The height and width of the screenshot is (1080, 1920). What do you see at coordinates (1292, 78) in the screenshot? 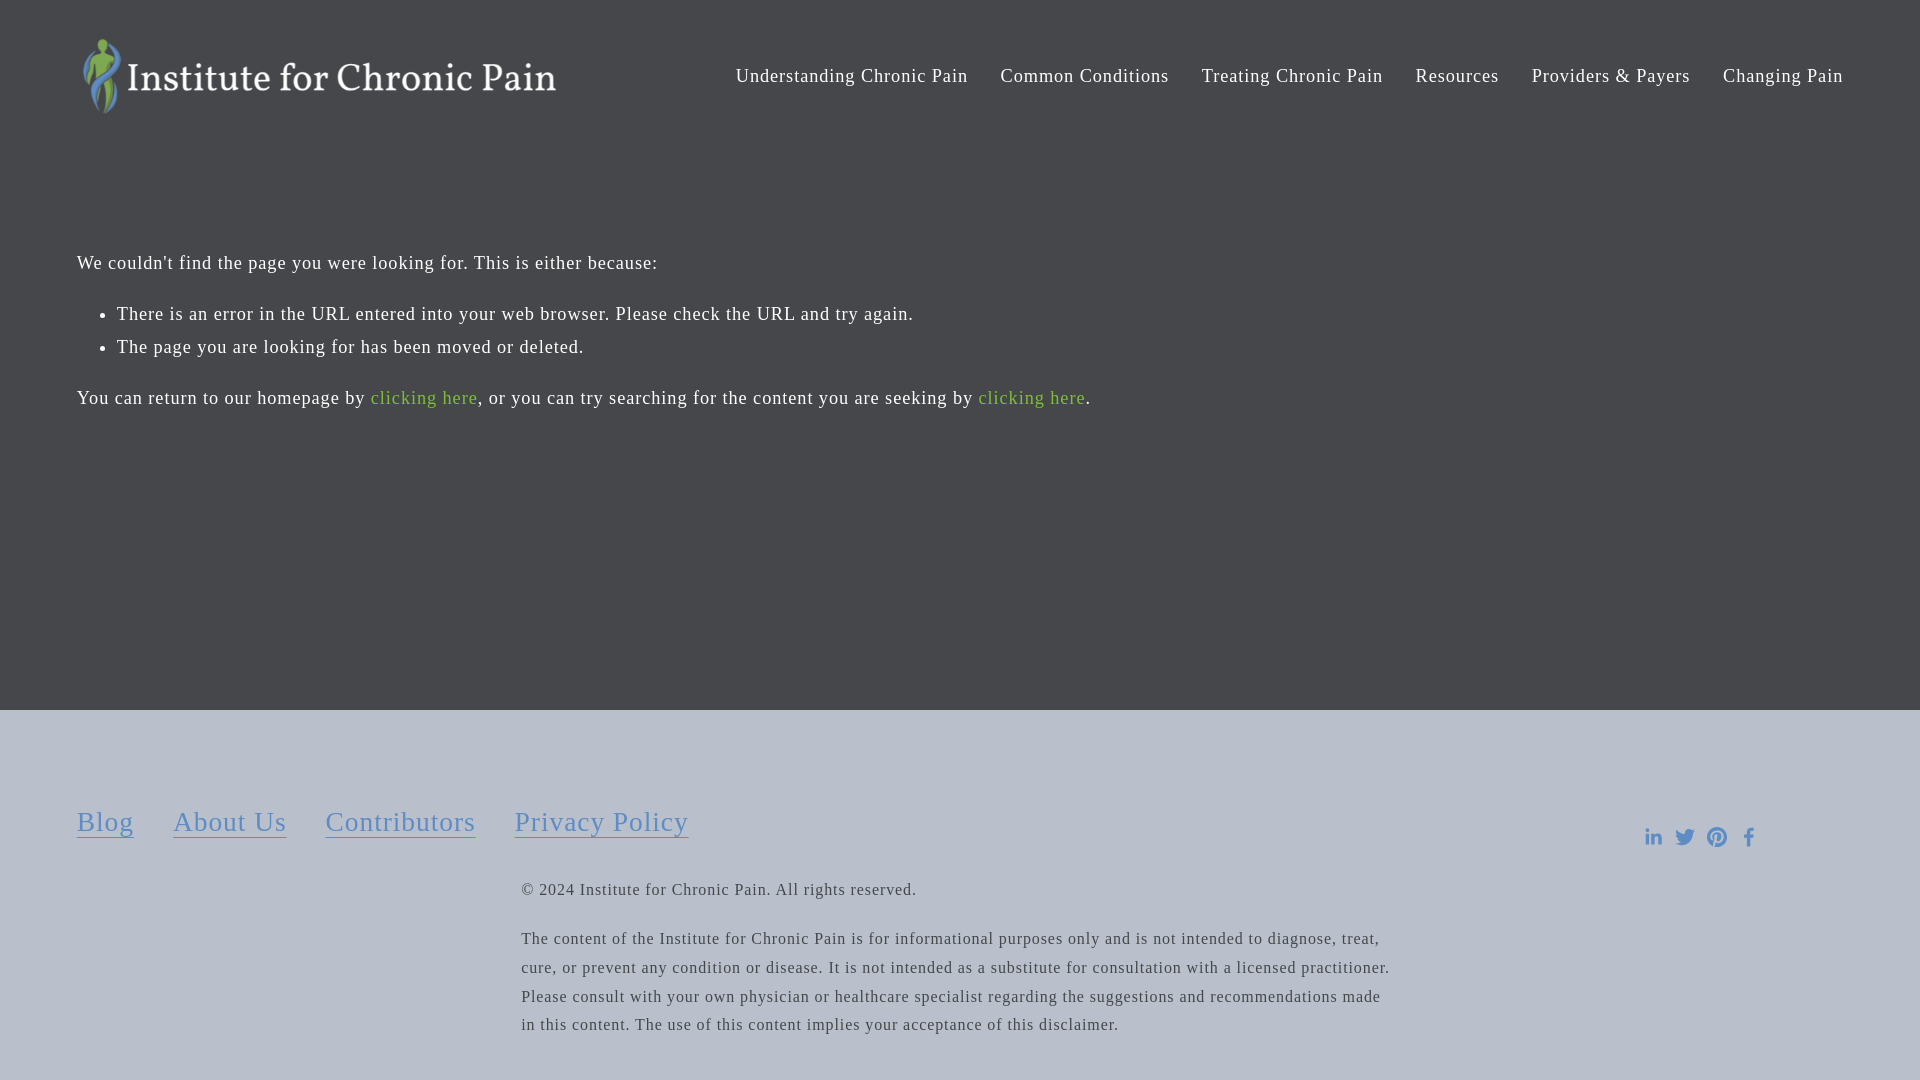
I see `Treating Chronic Pain` at bounding box center [1292, 78].